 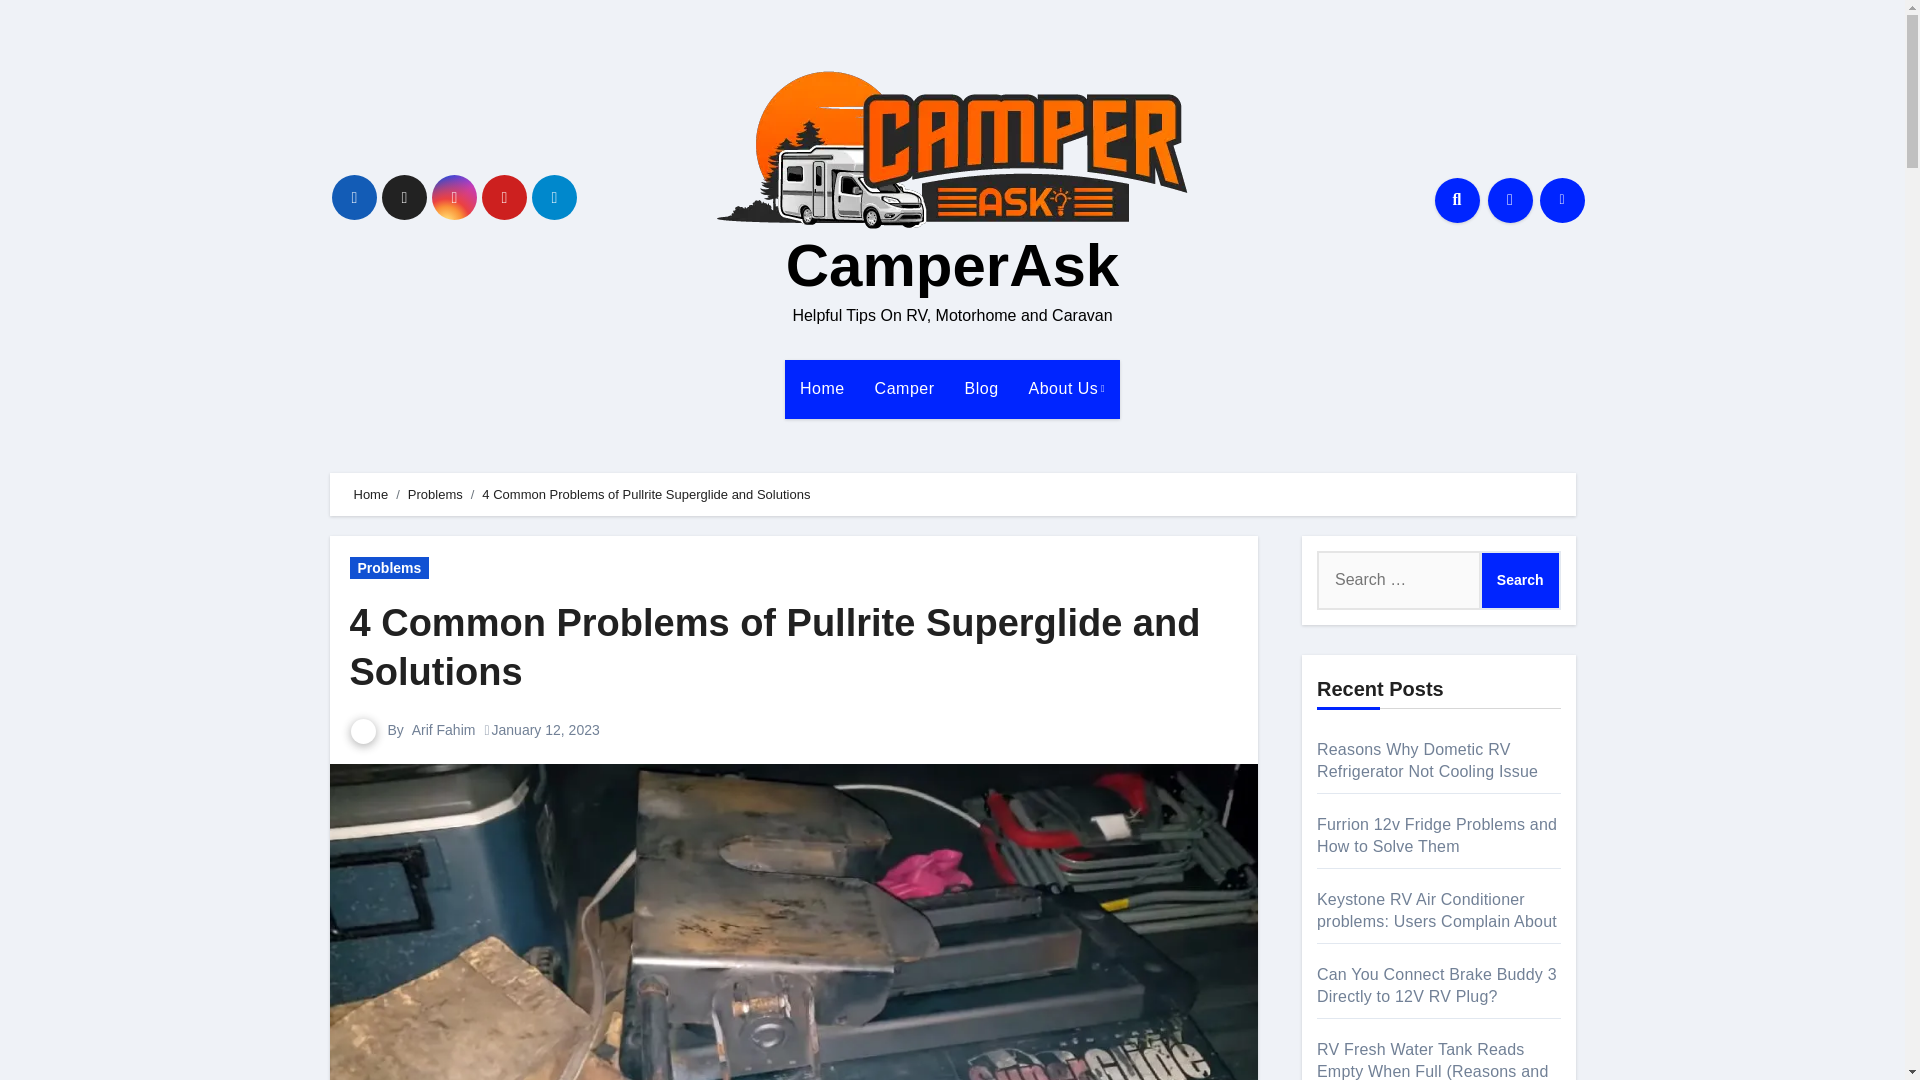 I want to click on CamperAsk, so click(x=952, y=266).